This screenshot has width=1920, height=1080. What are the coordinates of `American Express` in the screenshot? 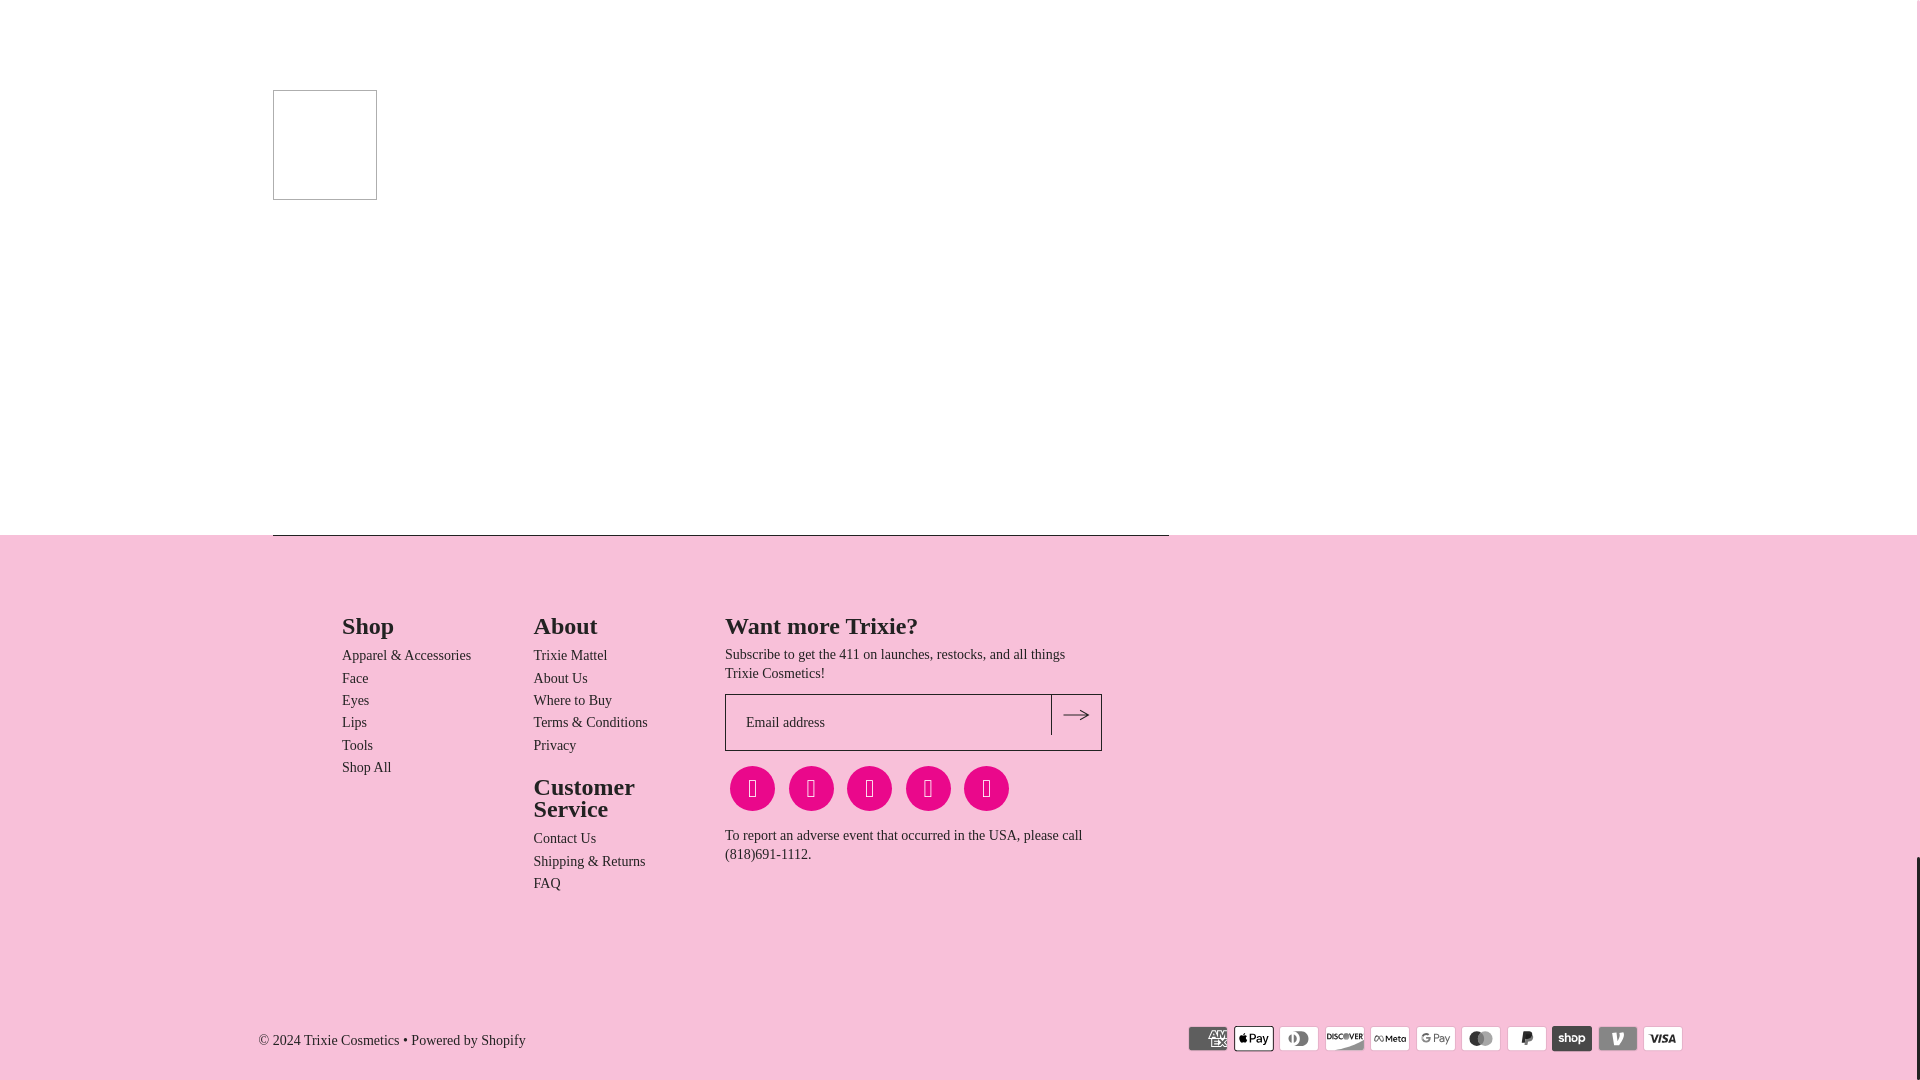 It's located at (1208, 1038).